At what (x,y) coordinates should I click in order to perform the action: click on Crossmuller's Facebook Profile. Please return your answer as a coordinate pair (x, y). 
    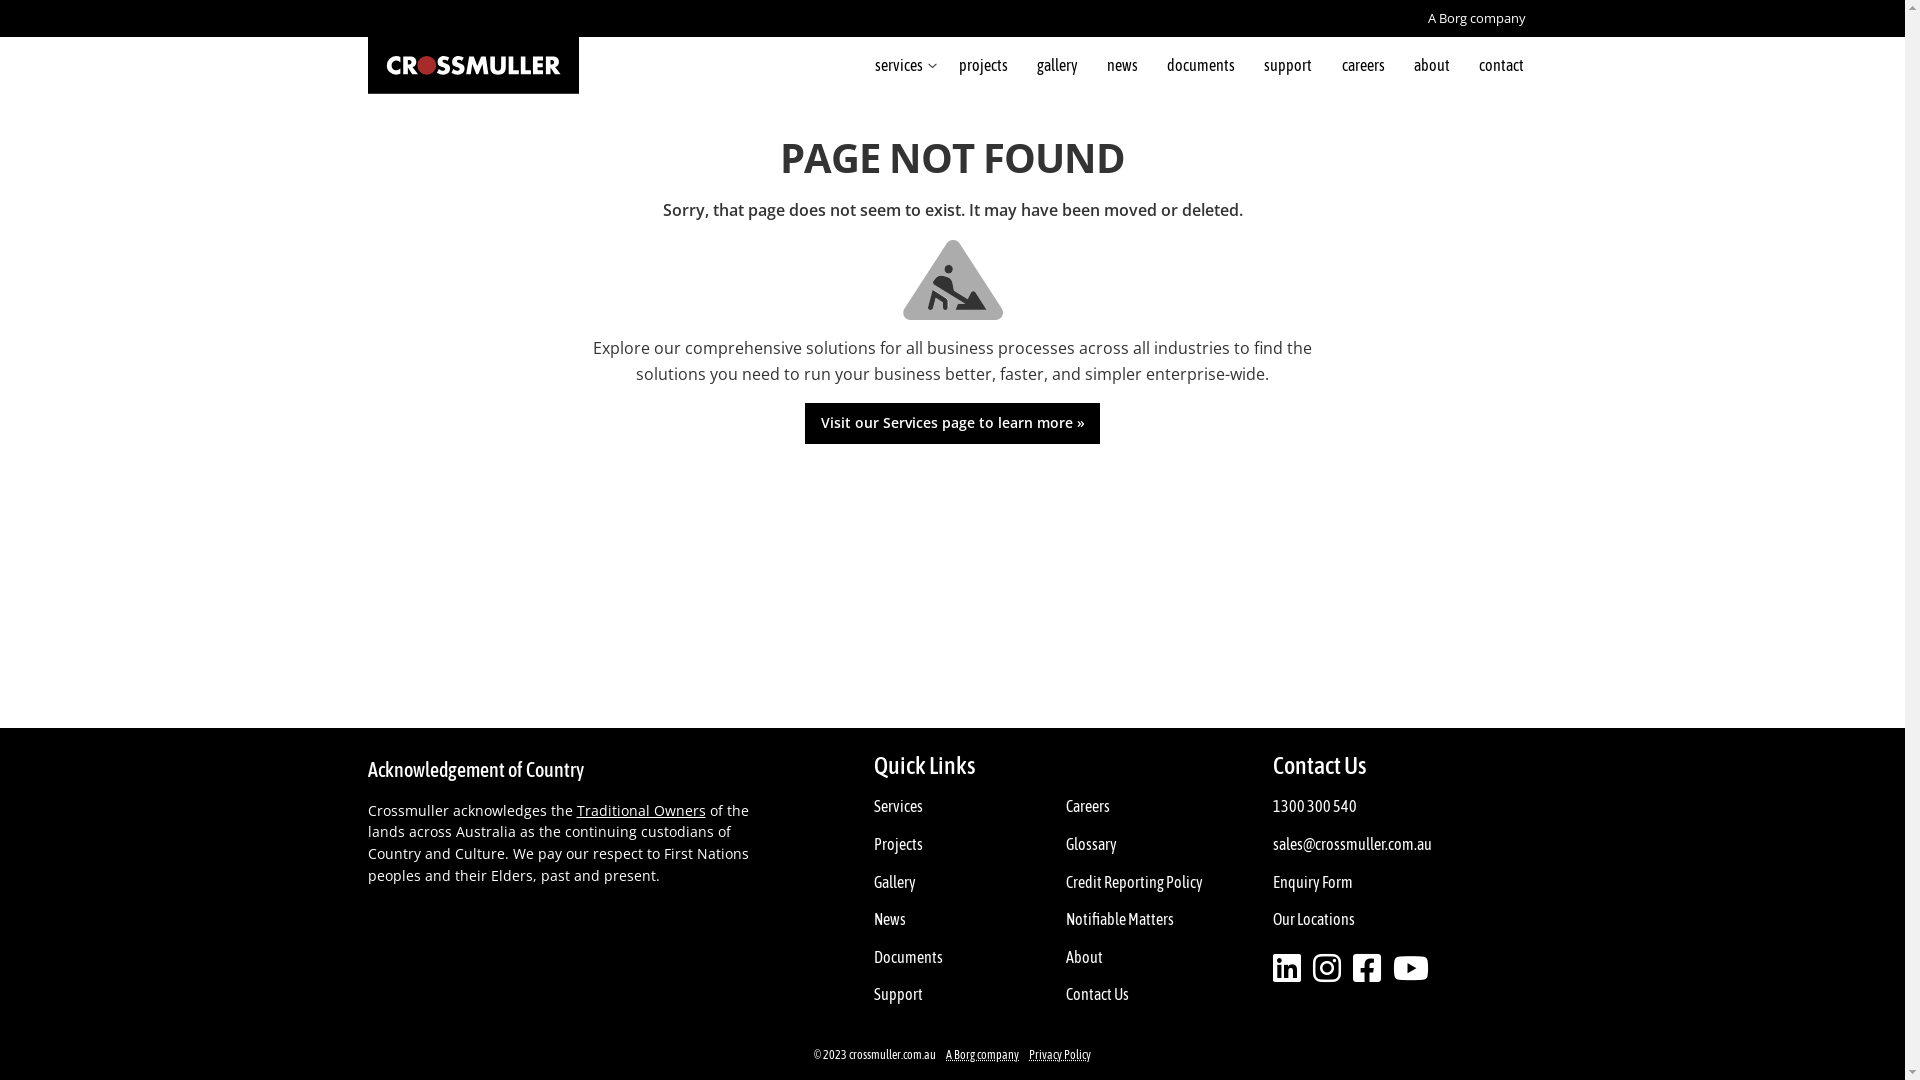
    Looking at the image, I should click on (1367, 969).